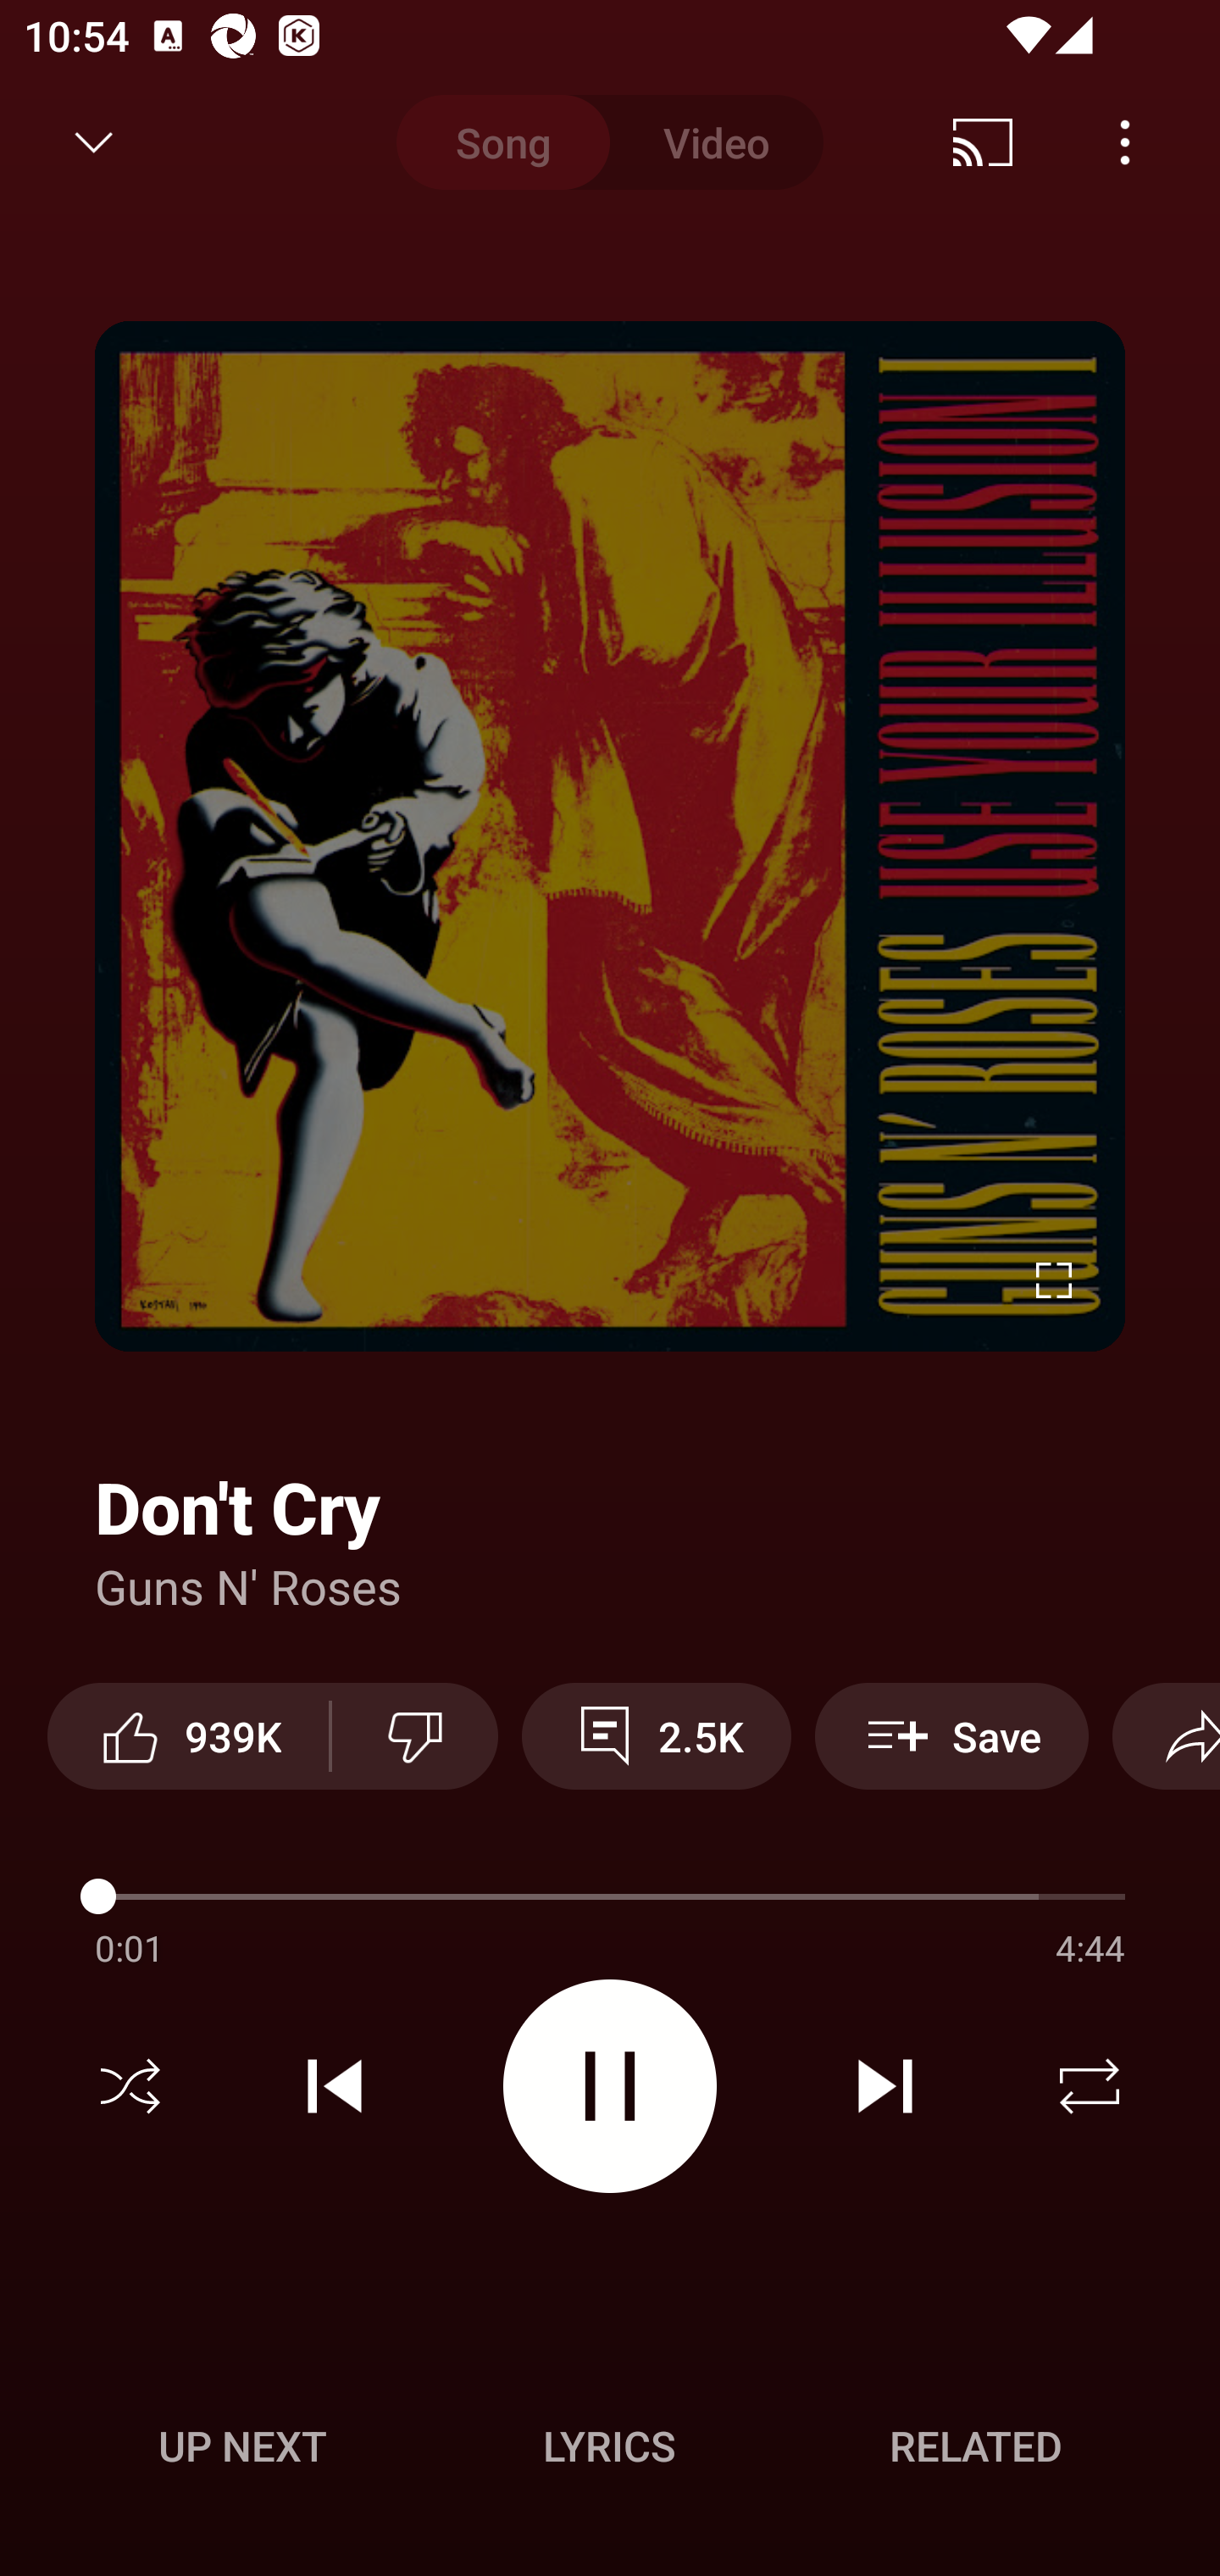 The width and height of the screenshot is (1220, 2576). I want to click on Related RELATED, so click(976, 2446).